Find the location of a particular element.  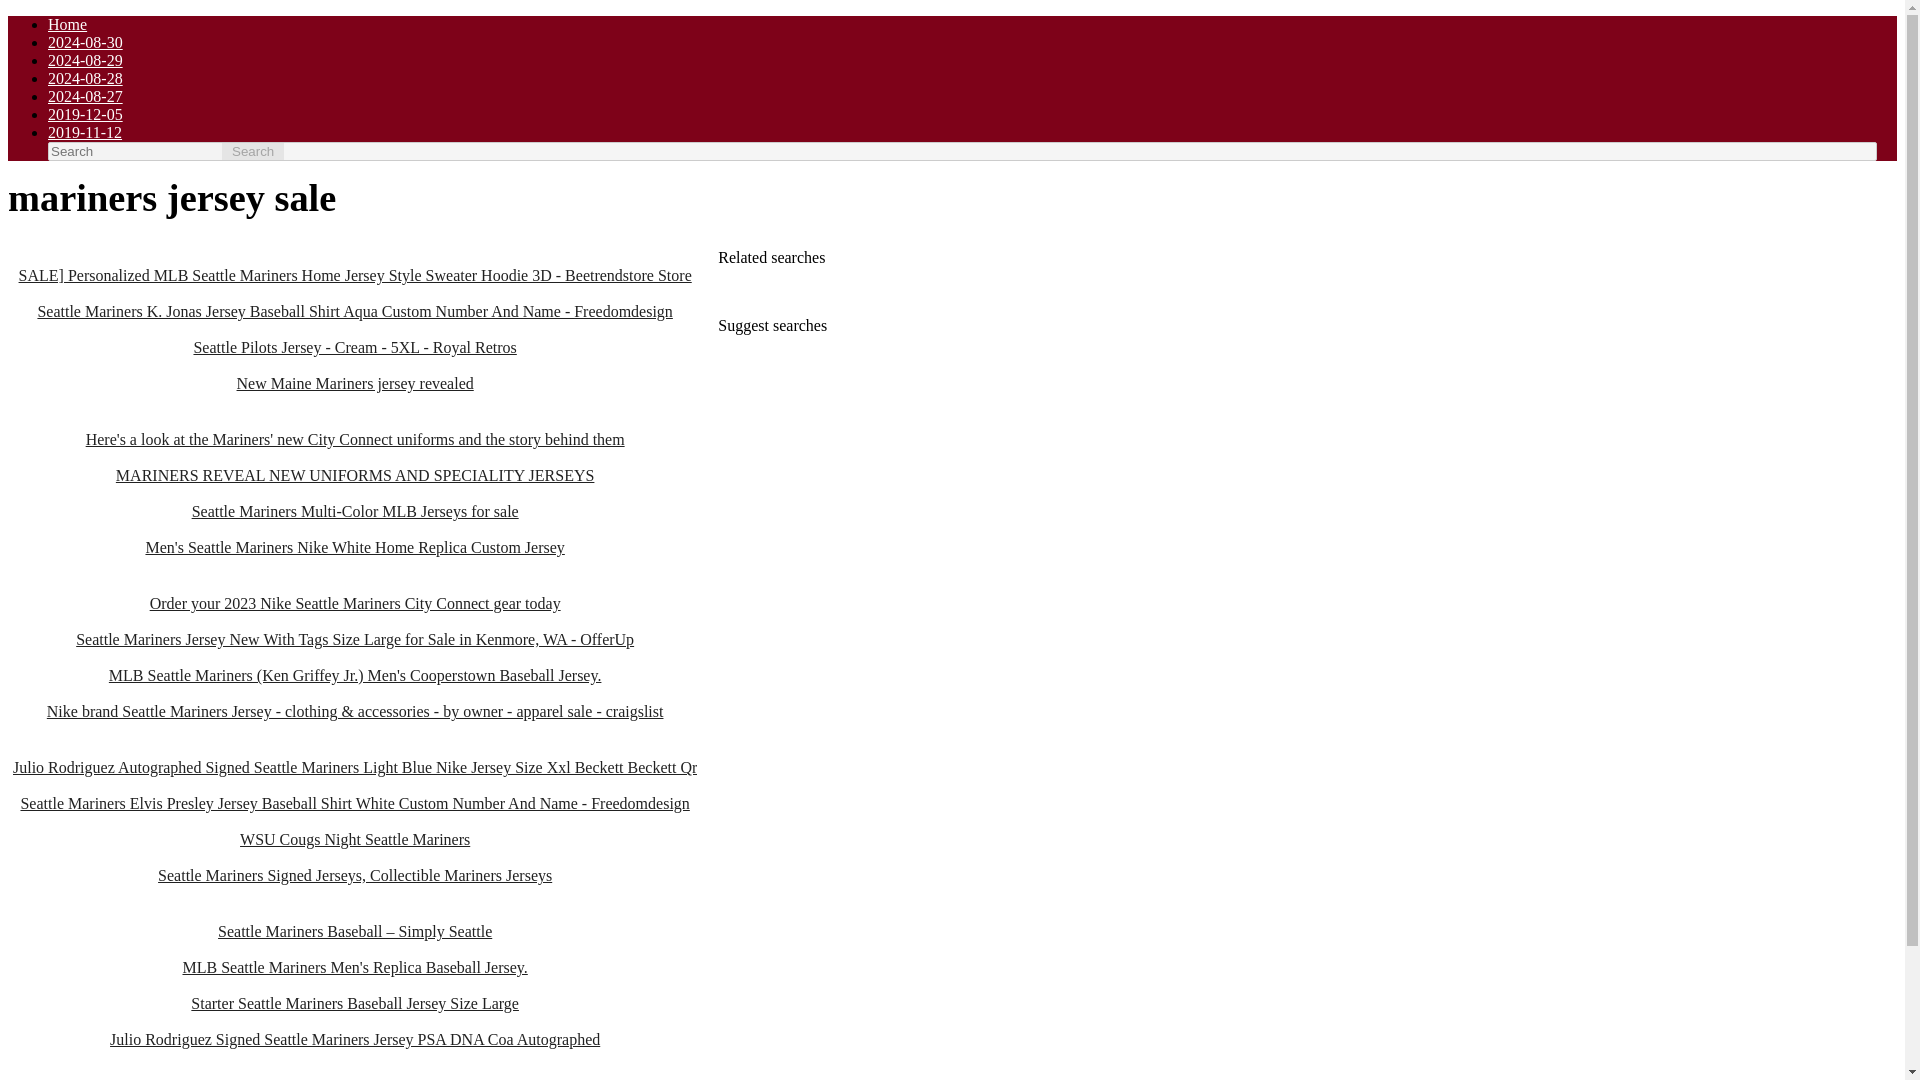

Seattle Pilots Jersey - Cream - 5XL - Royal Retros is located at coordinates (354, 338).